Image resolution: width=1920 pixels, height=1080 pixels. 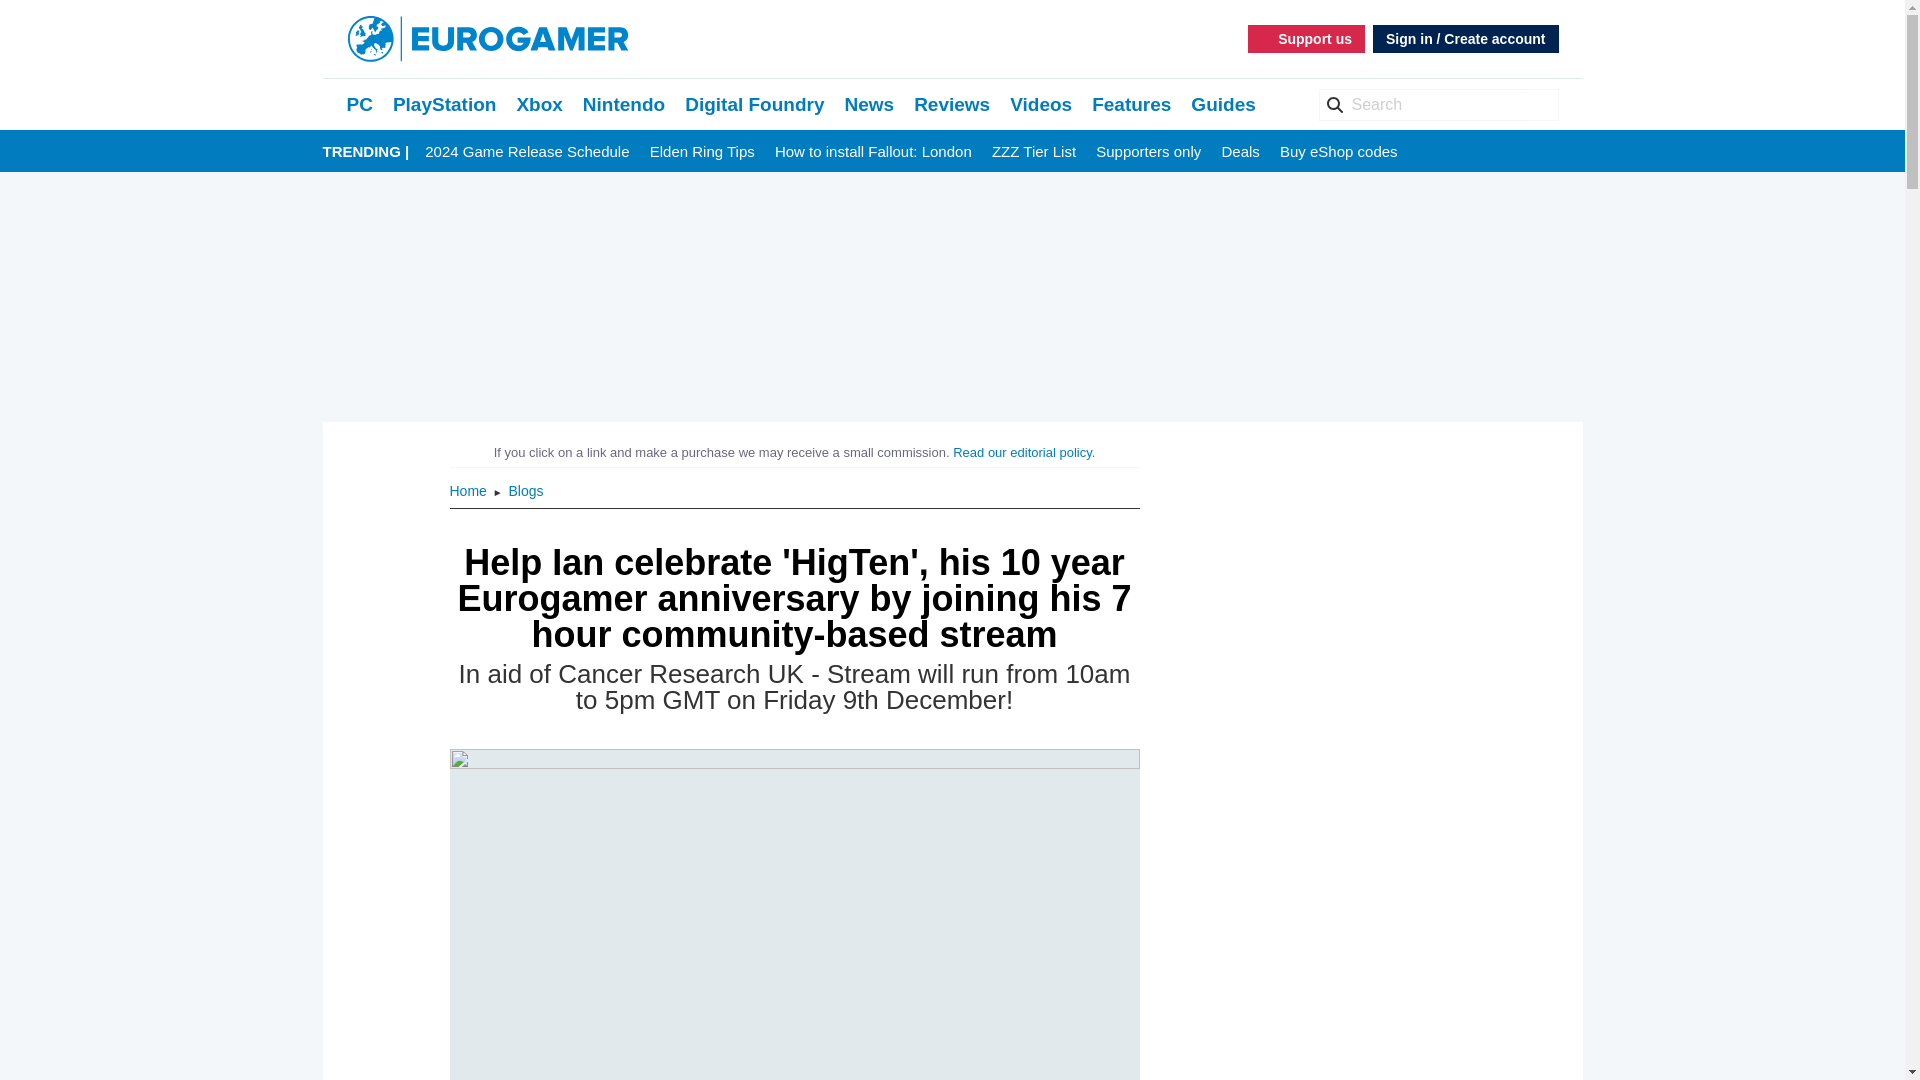 I want to click on Reviews, so click(x=952, y=104).